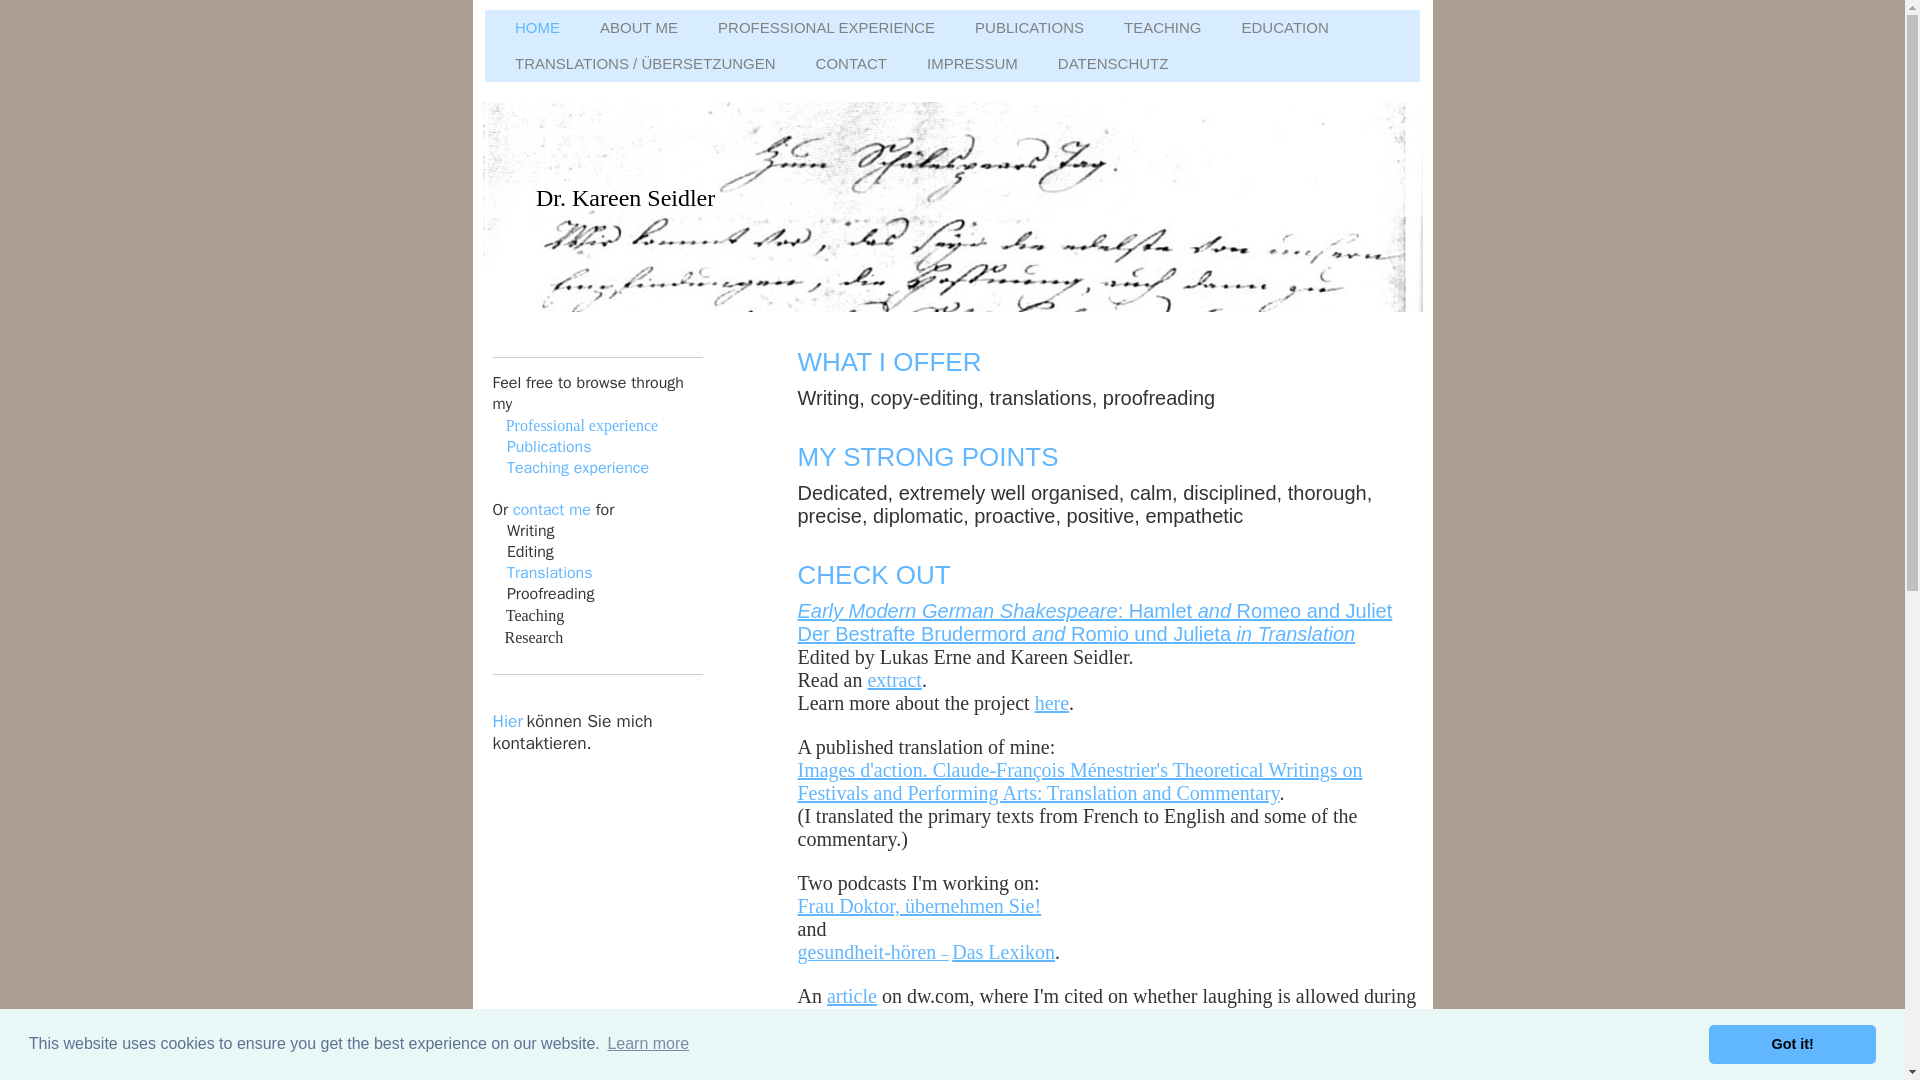  I want to click on Teaching experience, so click(577, 468).